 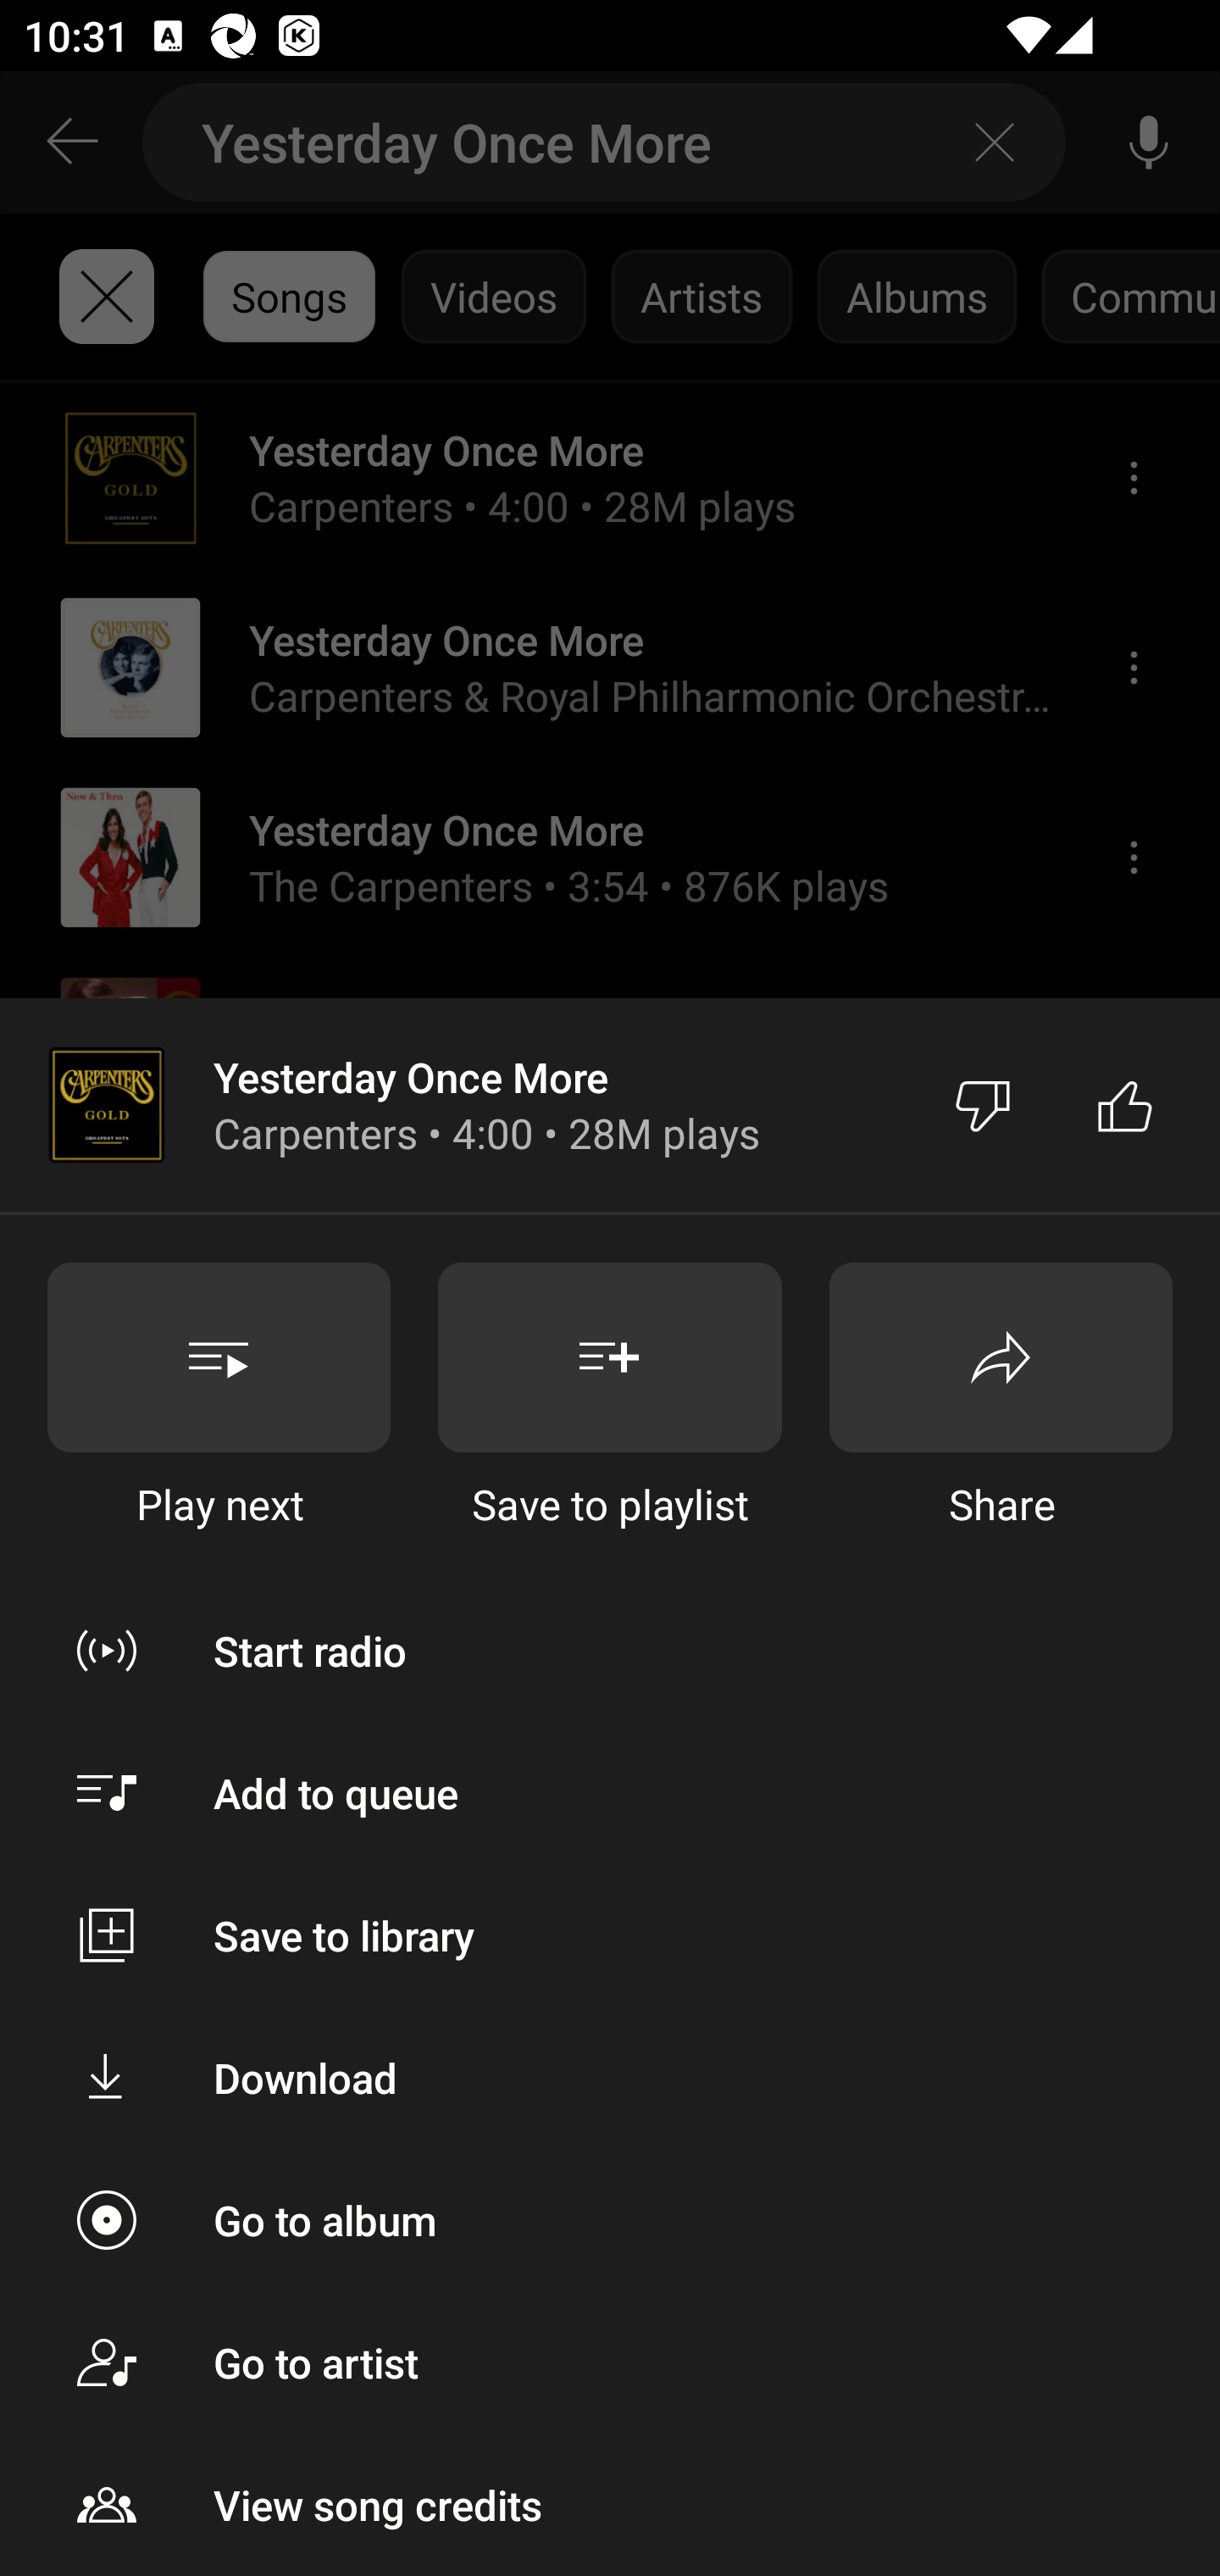 What do you see at coordinates (610, 2078) in the screenshot?
I see `Download` at bounding box center [610, 2078].